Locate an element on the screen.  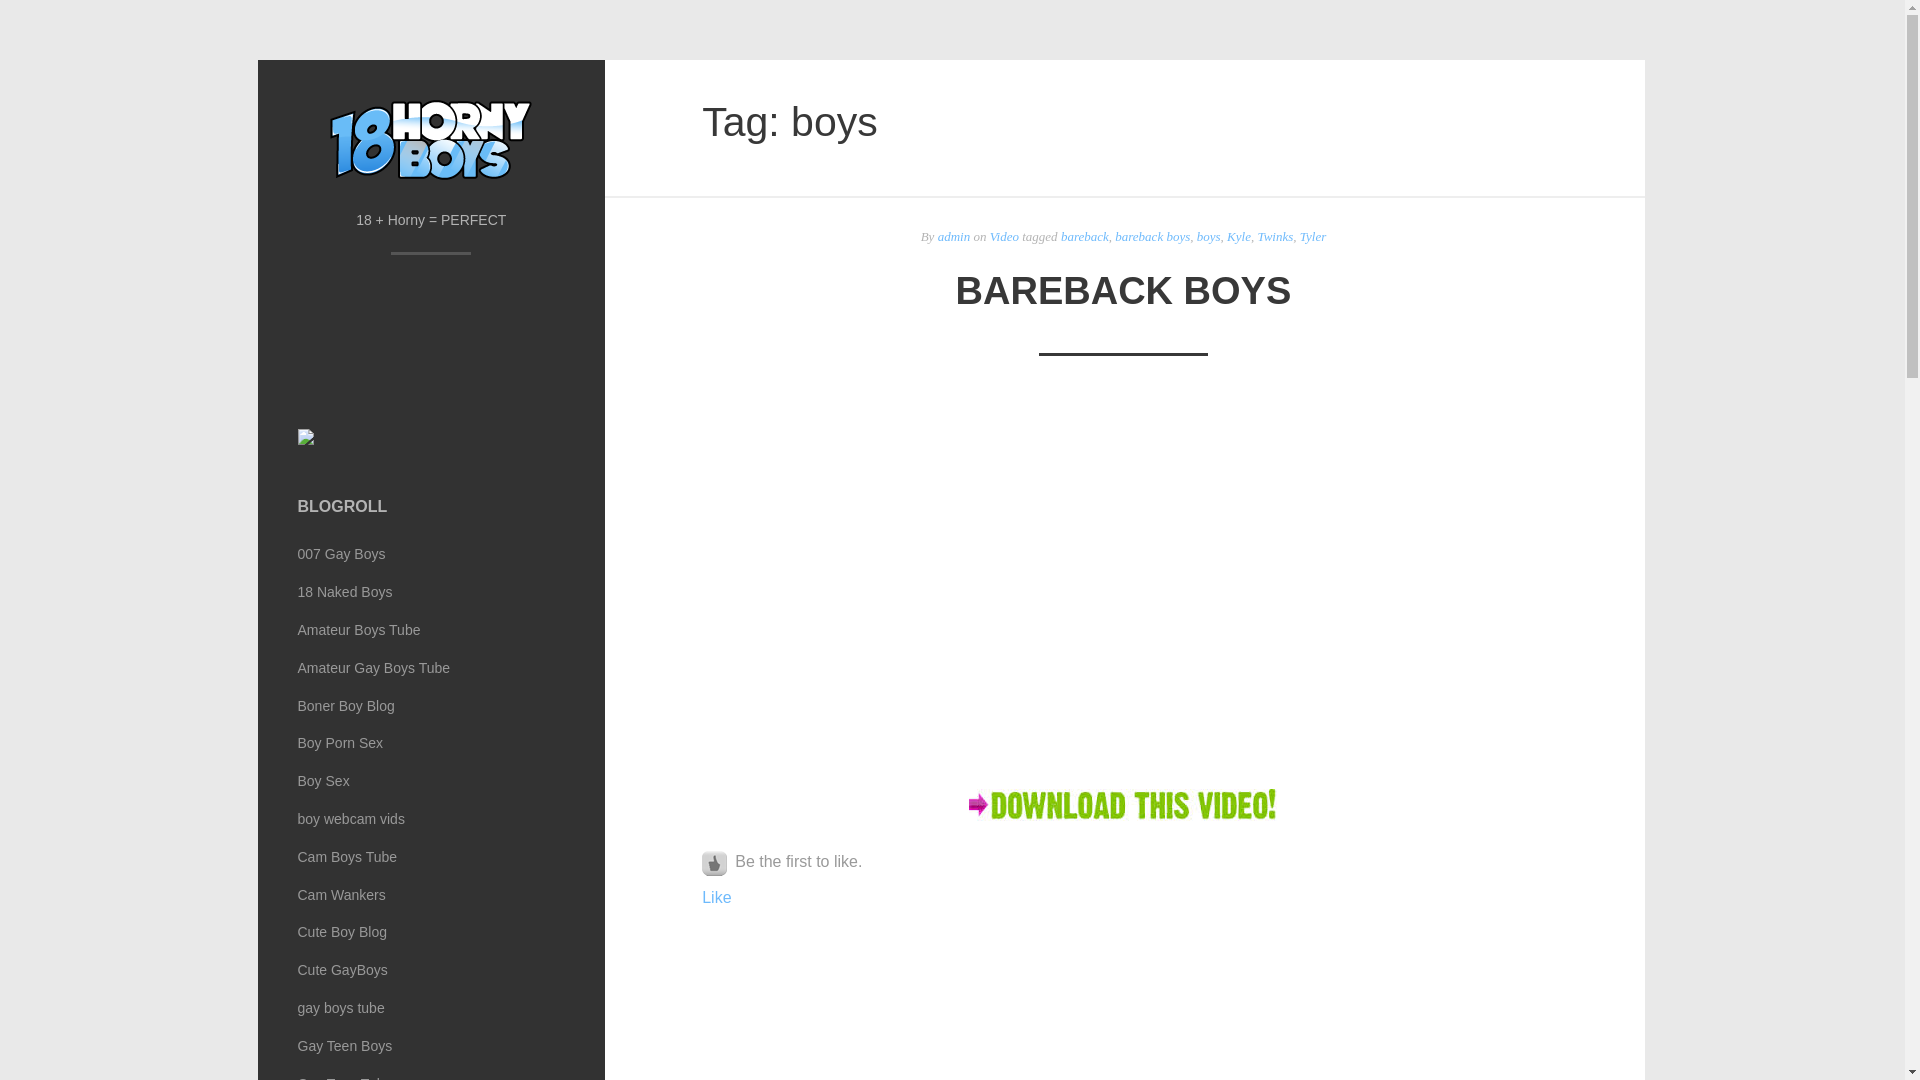
Gay Teen Boys is located at coordinates (432, 1046).